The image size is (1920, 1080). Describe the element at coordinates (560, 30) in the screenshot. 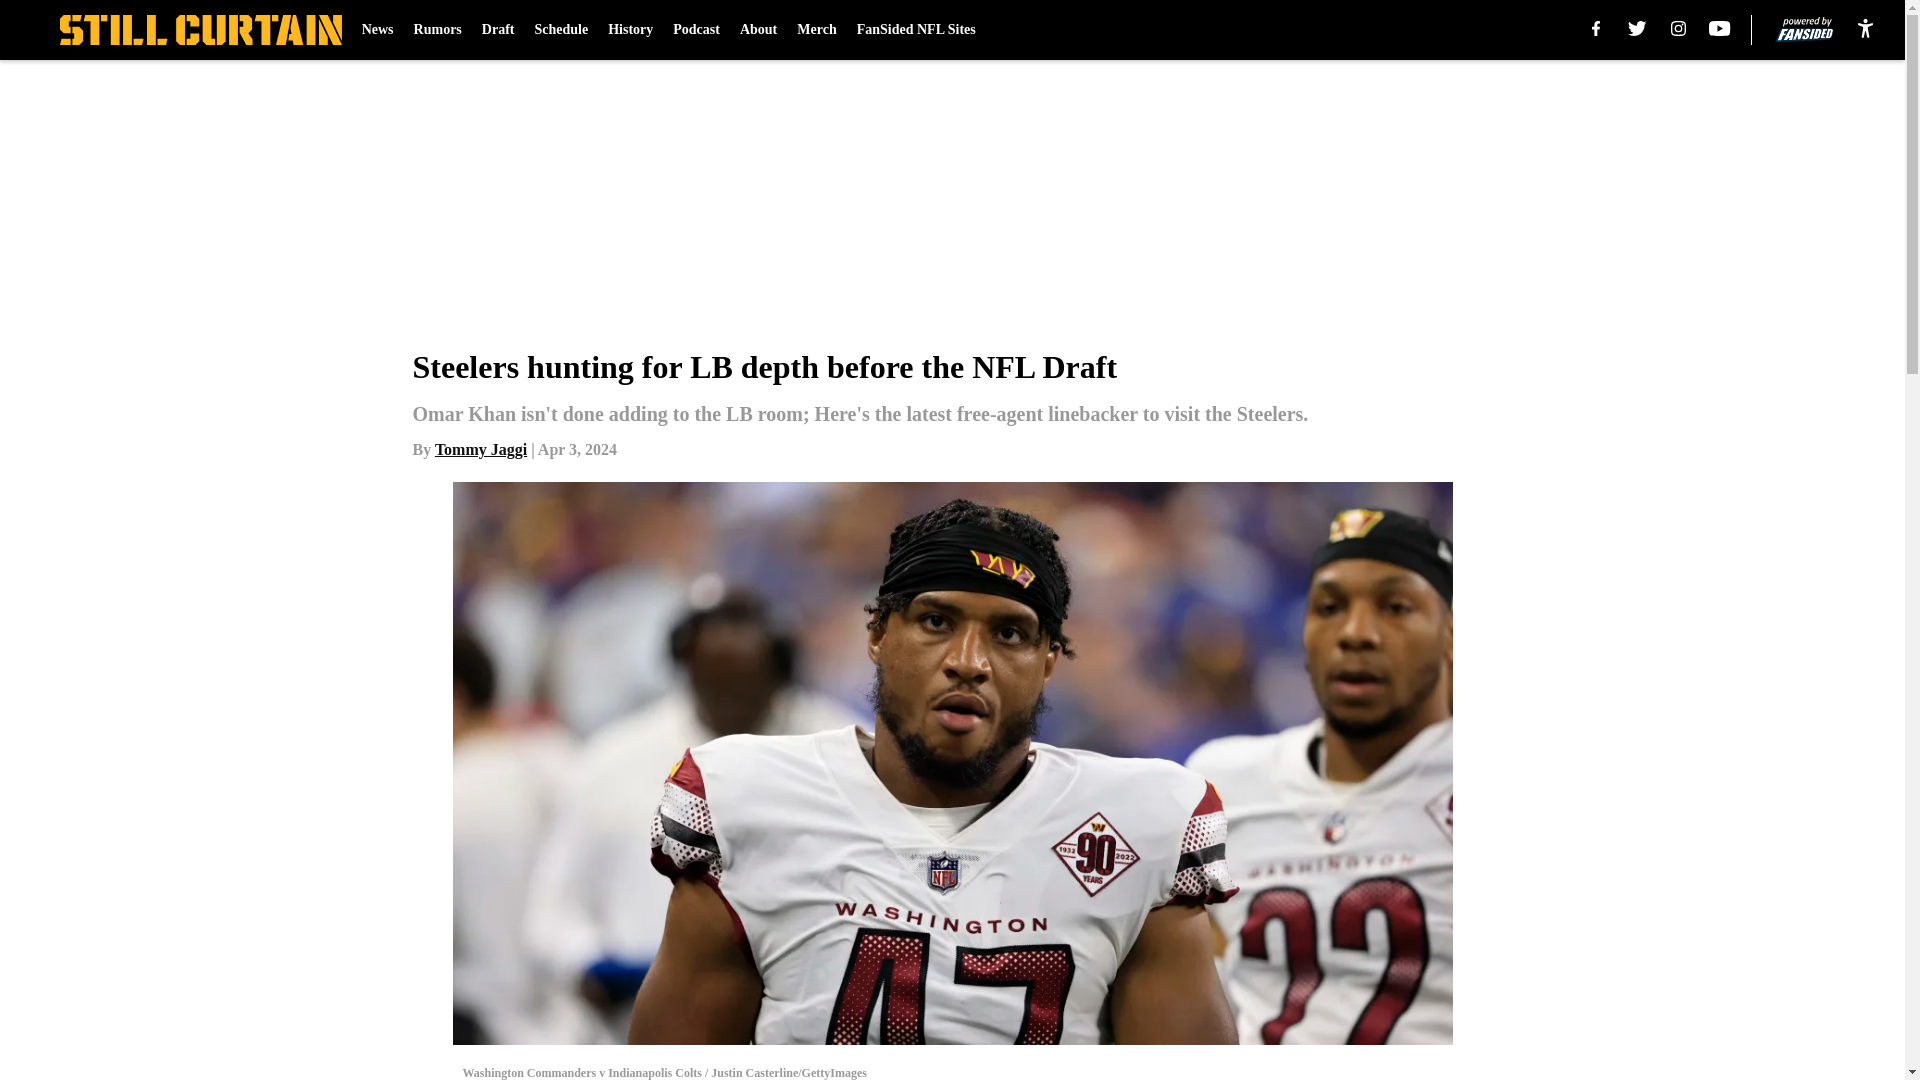

I see `Schedule` at that location.